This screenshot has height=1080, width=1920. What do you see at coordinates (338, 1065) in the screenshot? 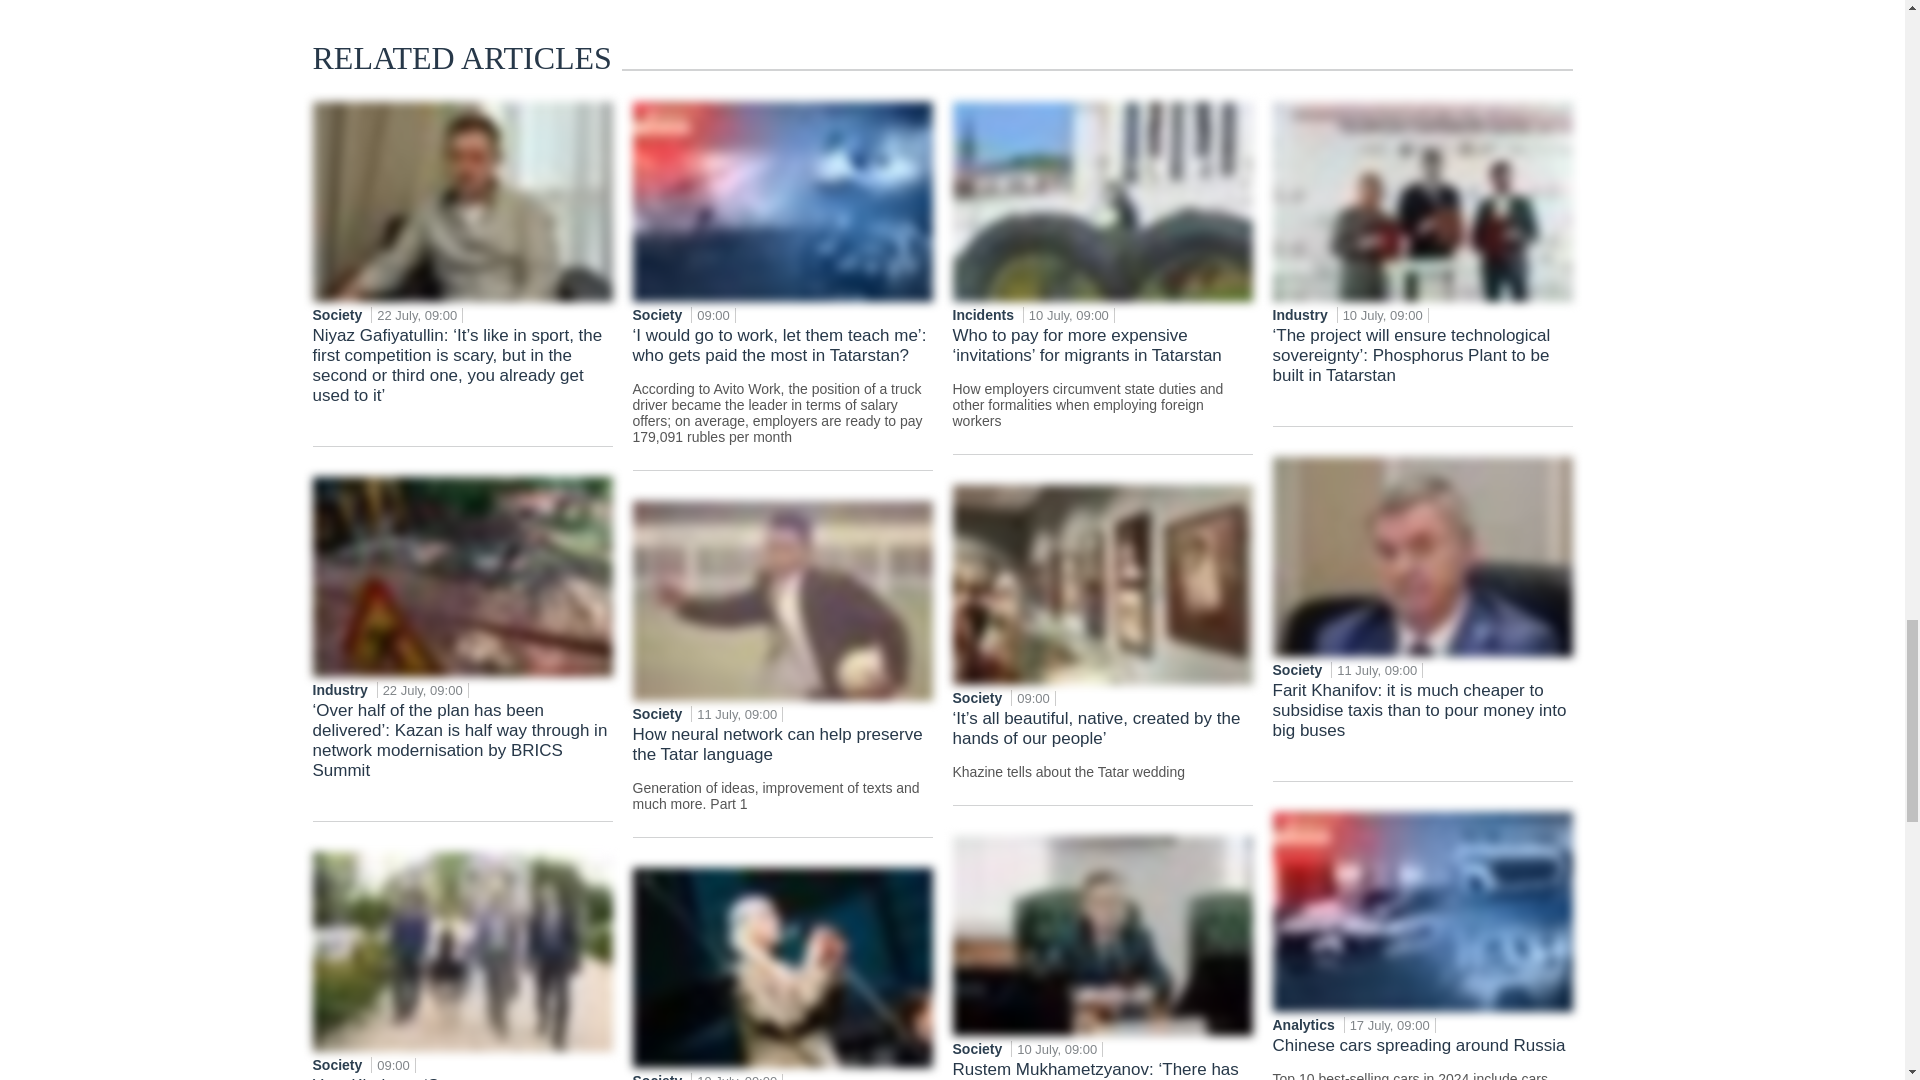
I see `Society` at bounding box center [338, 1065].